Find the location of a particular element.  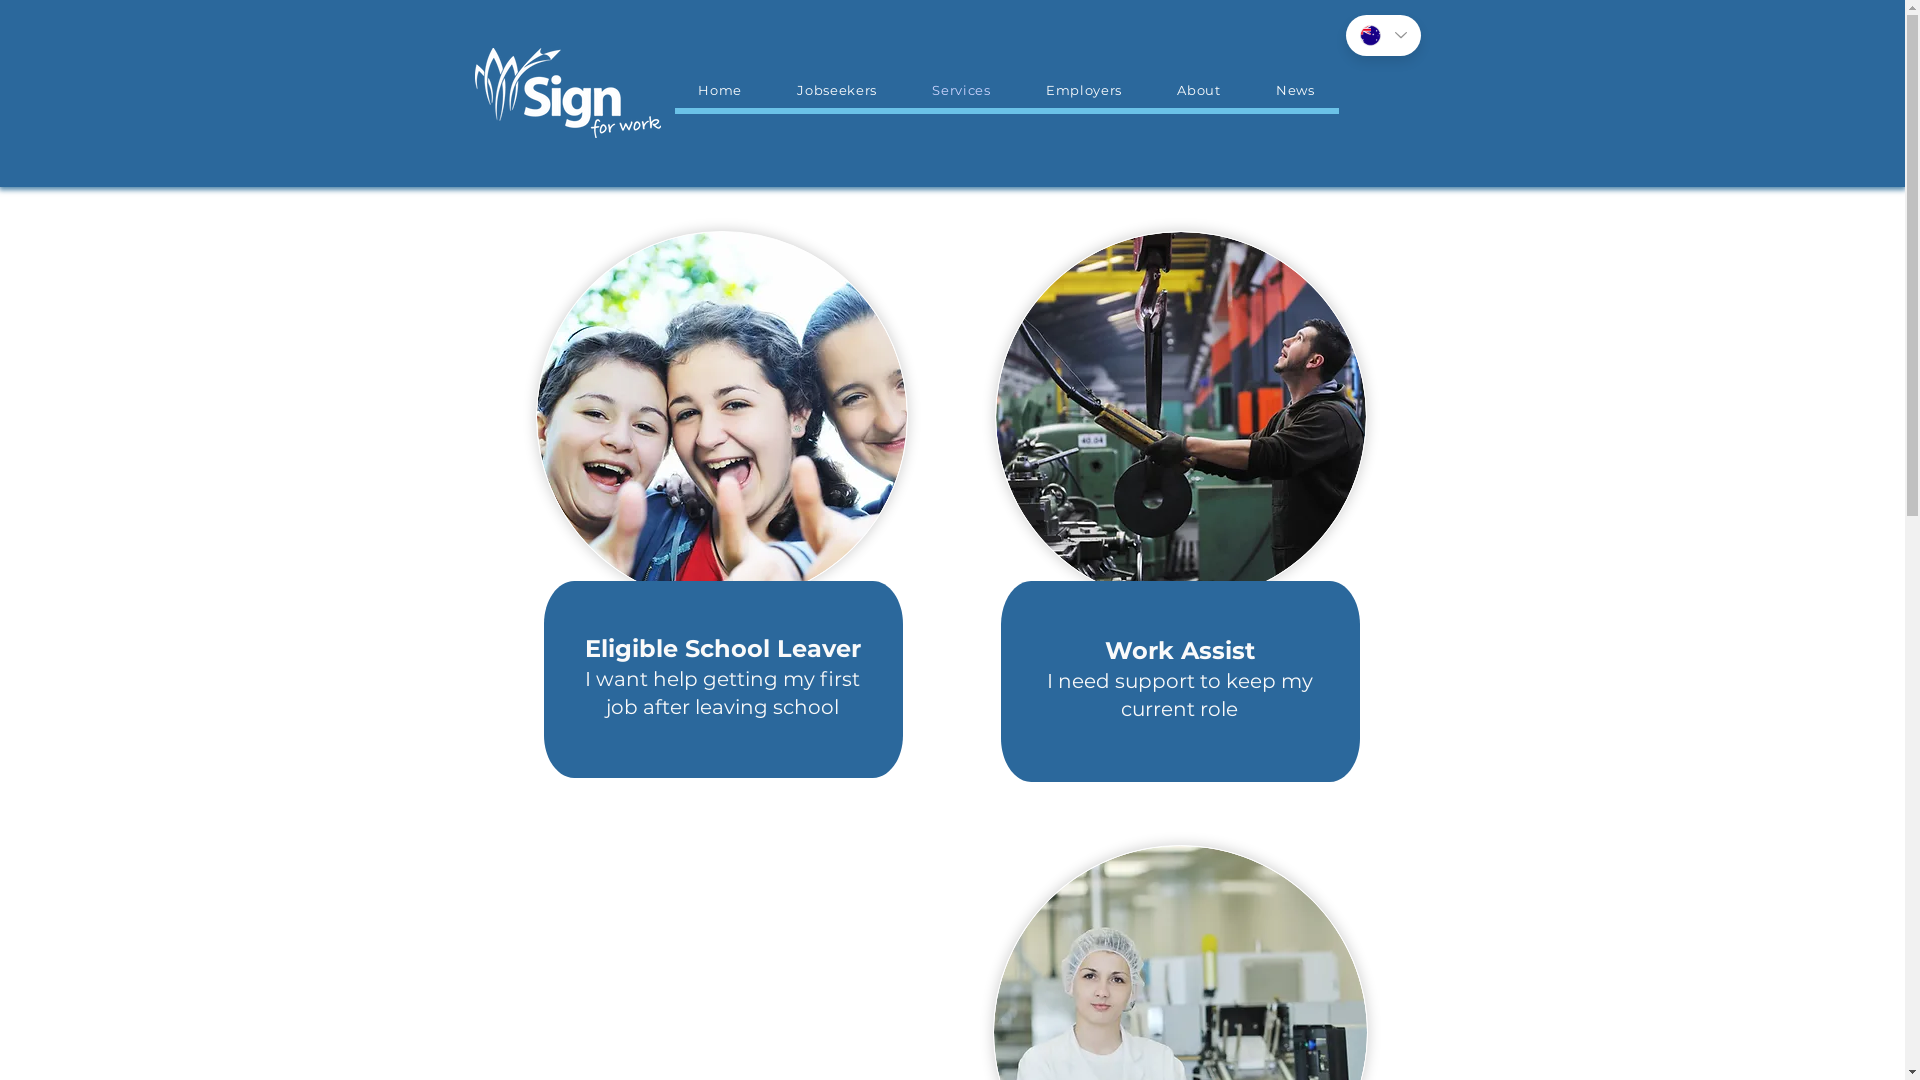

I need support to keep my current role is located at coordinates (1179, 694).